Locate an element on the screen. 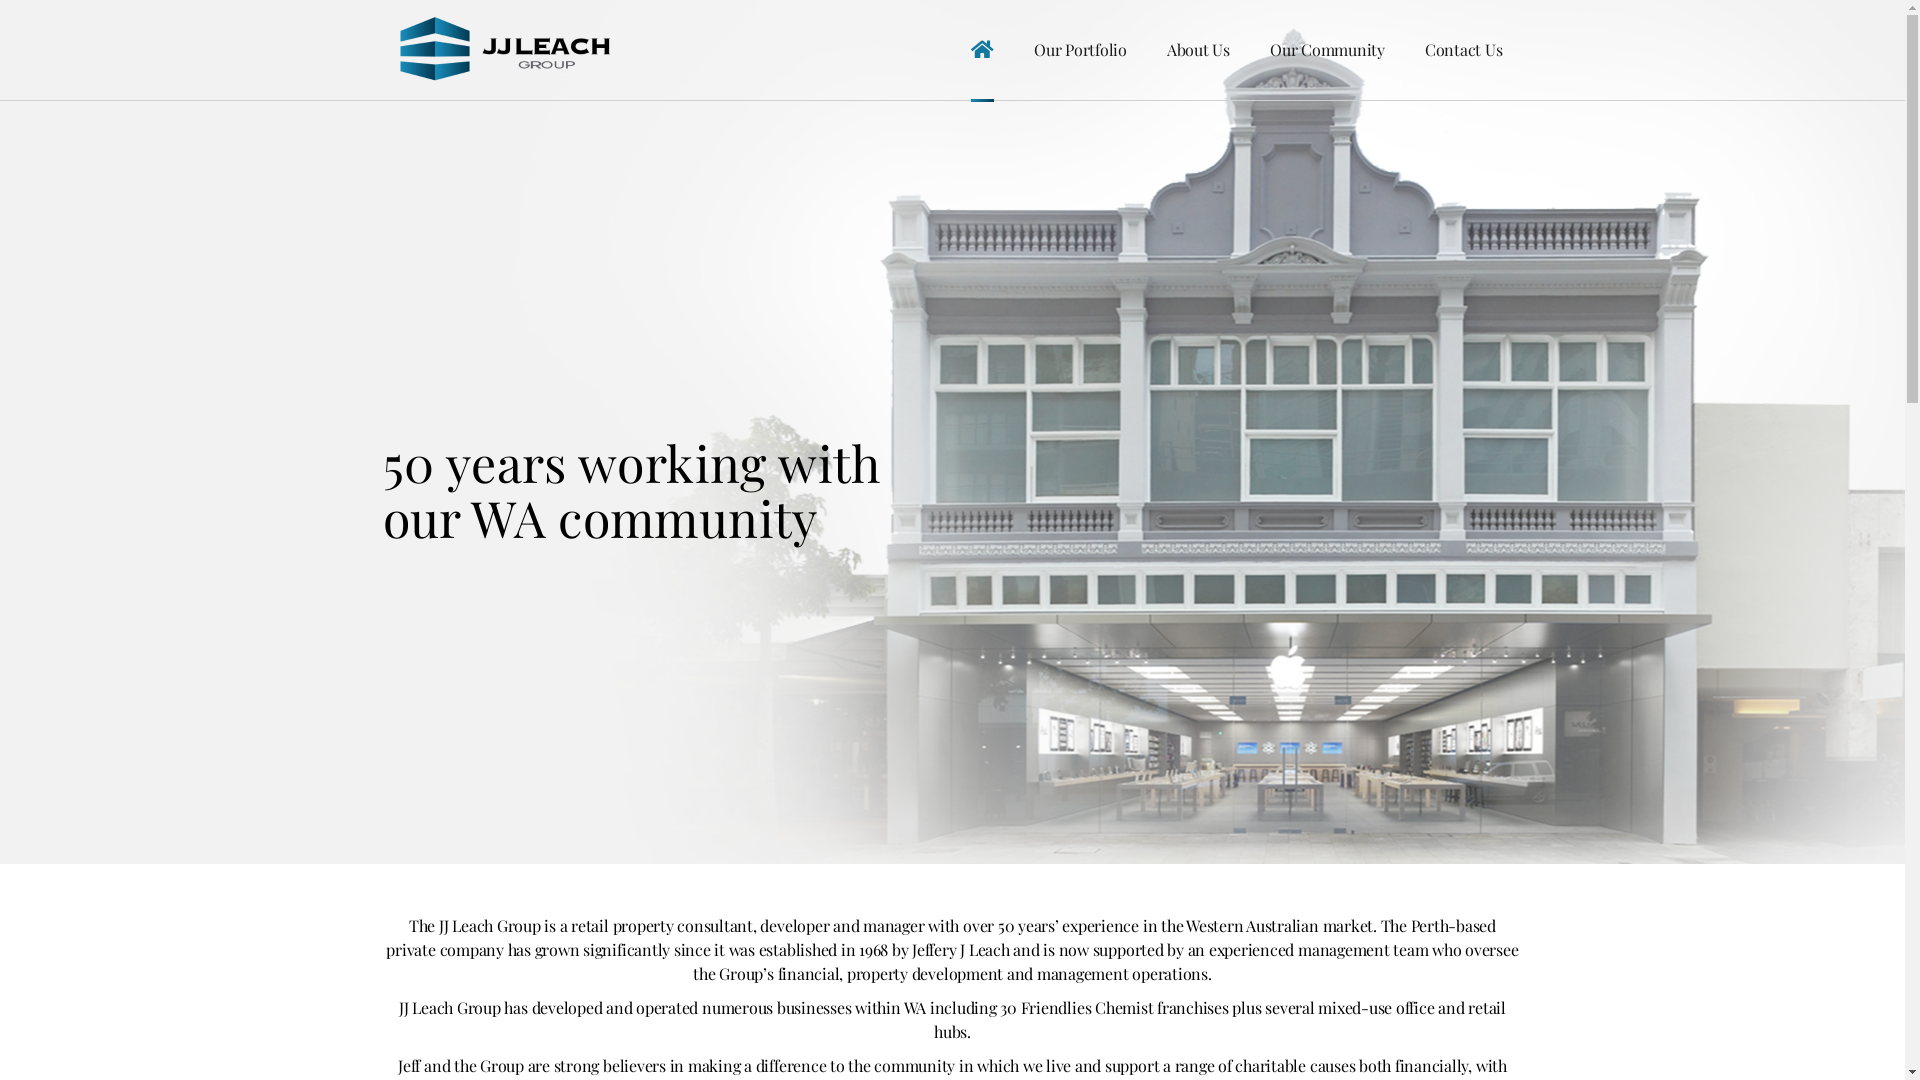 The image size is (1920, 1080). Contact Us is located at coordinates (1464, 50).